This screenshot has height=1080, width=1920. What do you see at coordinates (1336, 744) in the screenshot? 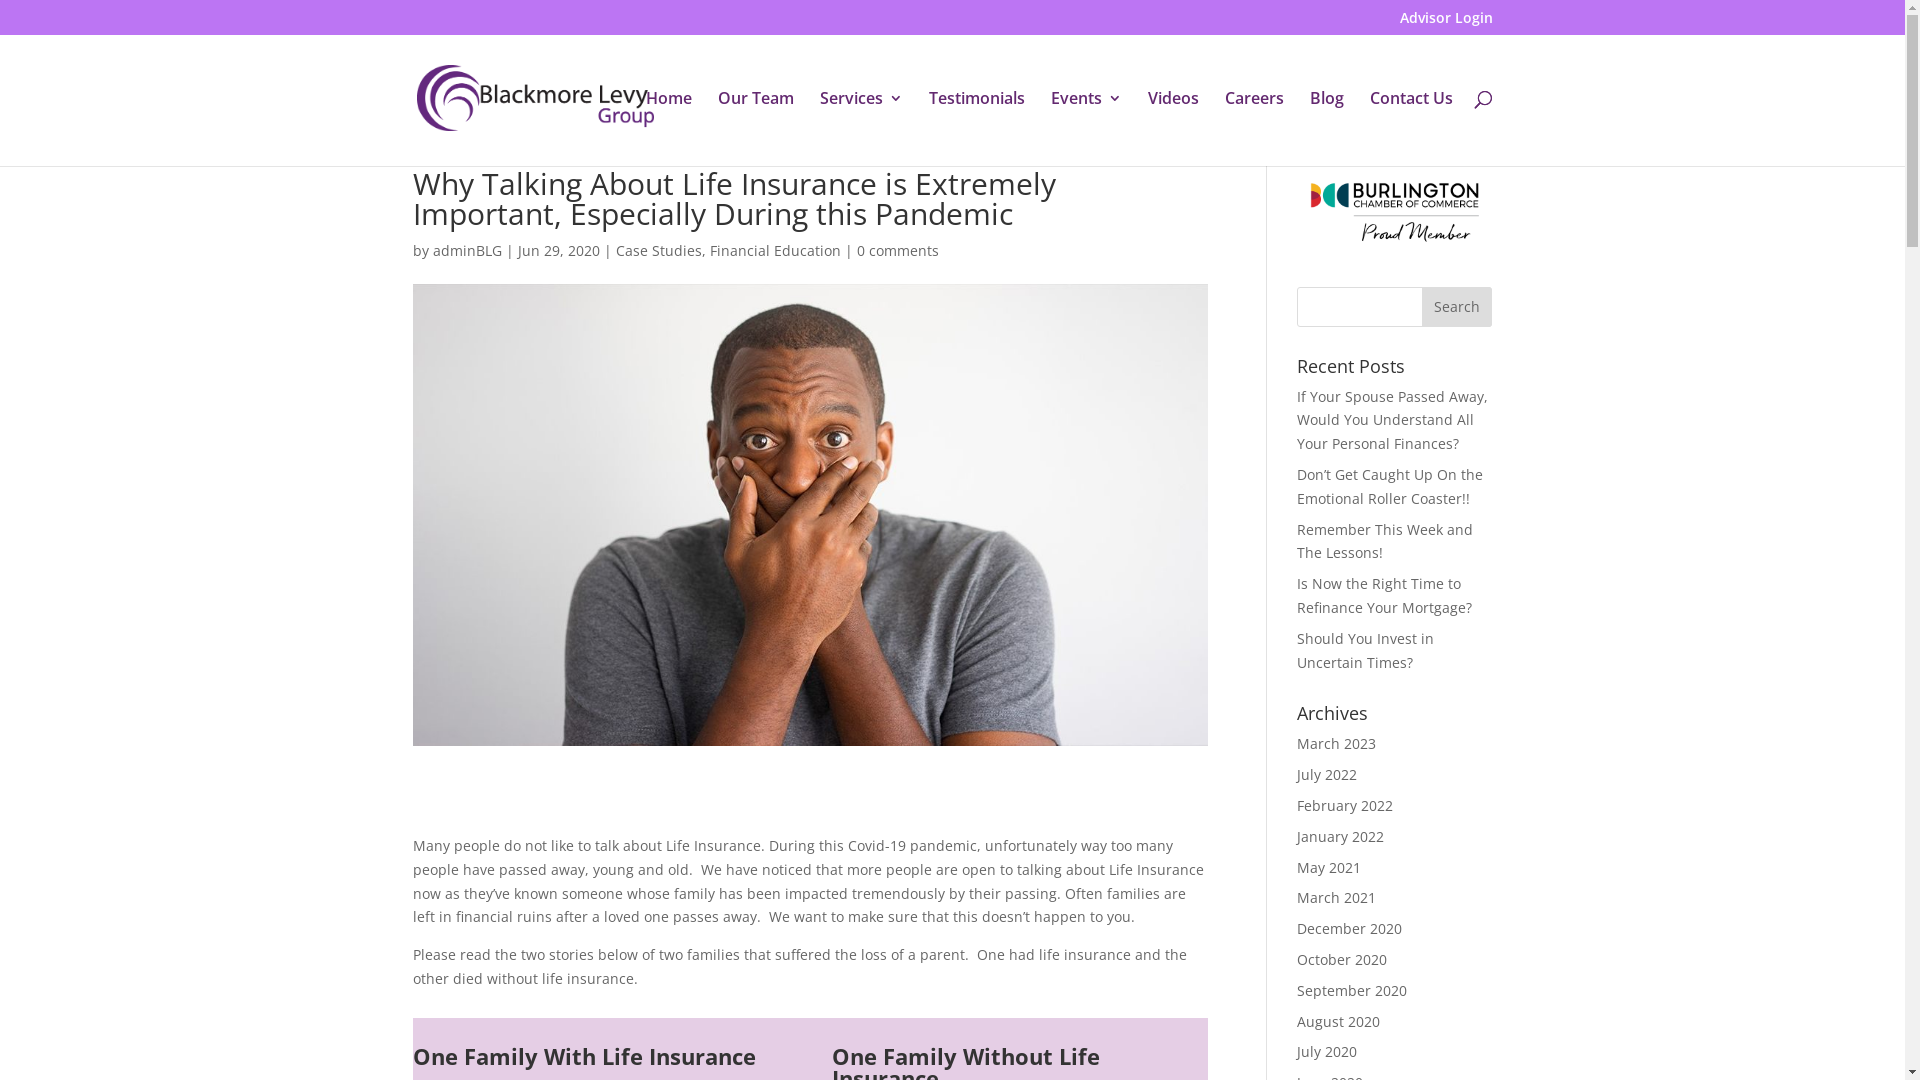
I see `March 2023` at bounding box center [1336, 744].